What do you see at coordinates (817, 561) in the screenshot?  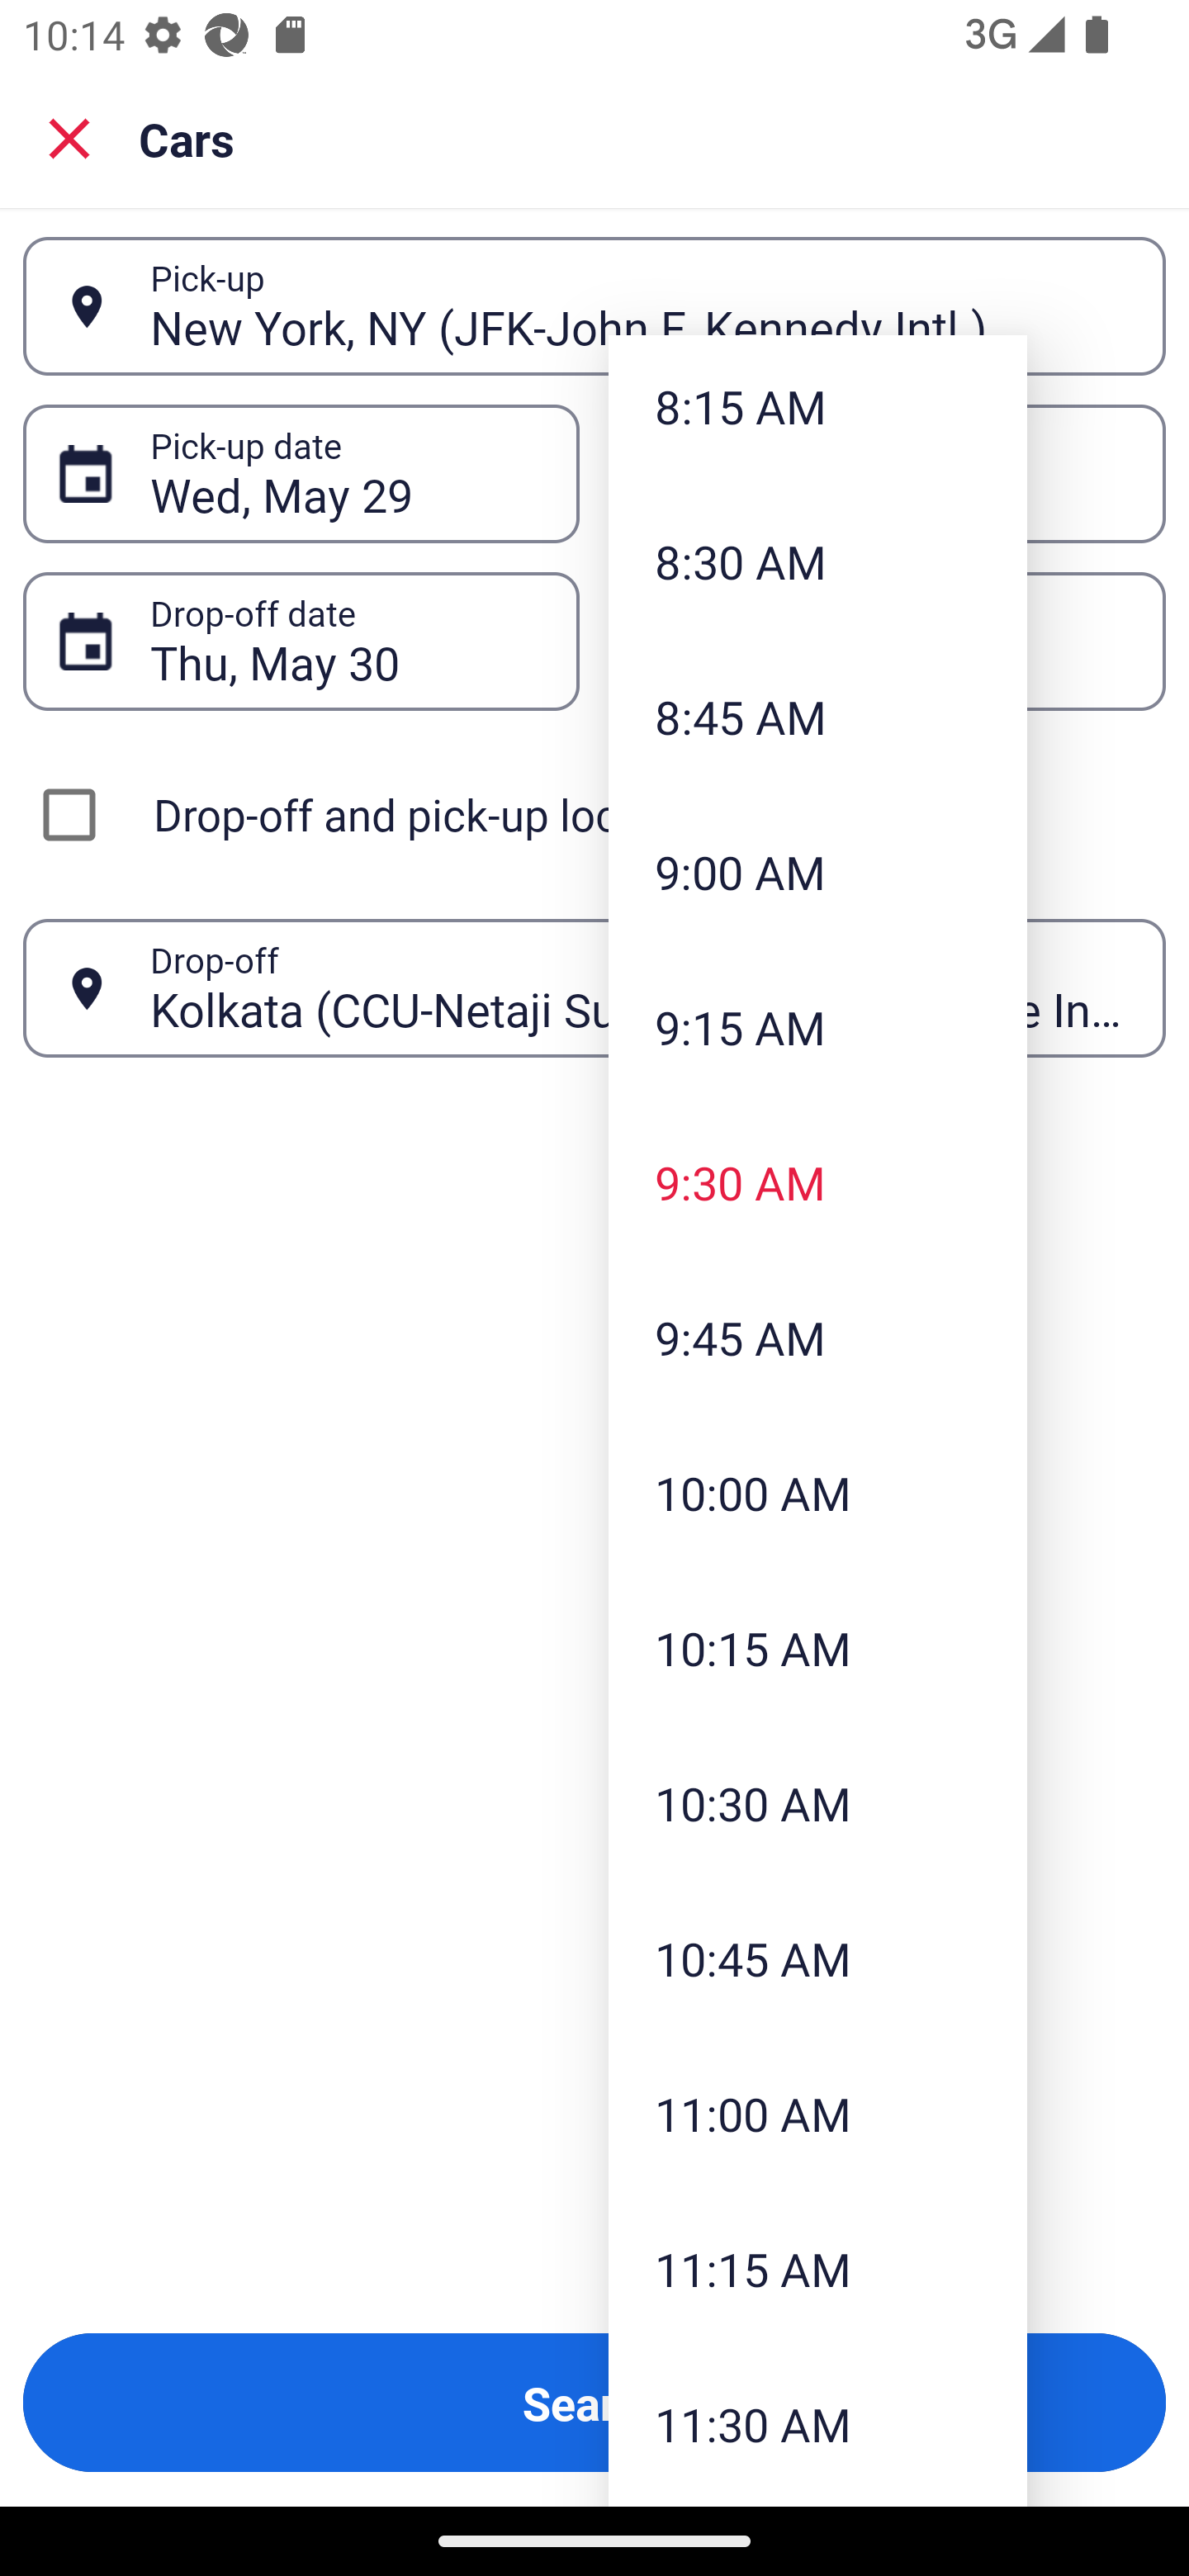 I see `8:30 AM` at bounding box center [817, 561].